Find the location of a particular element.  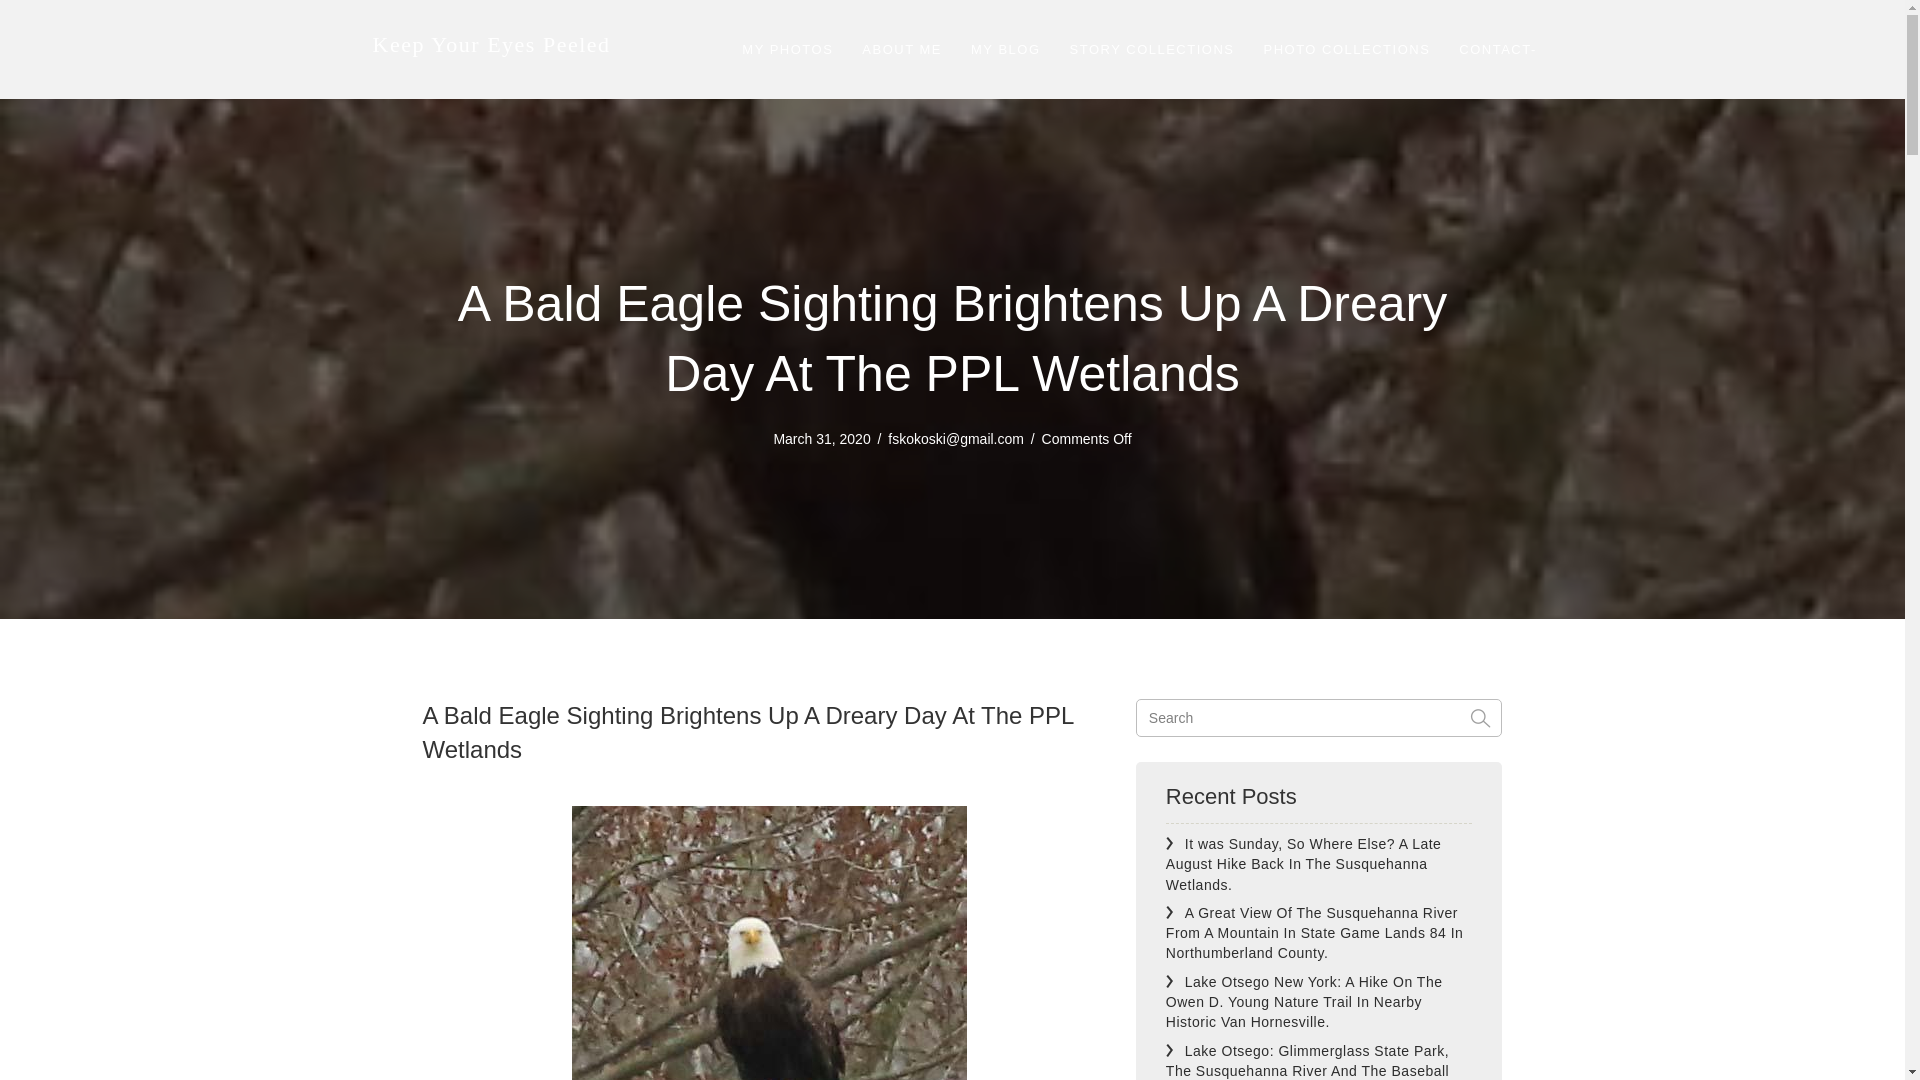

Keep Your Eyes Peeled is located at coordinates (491, 44).